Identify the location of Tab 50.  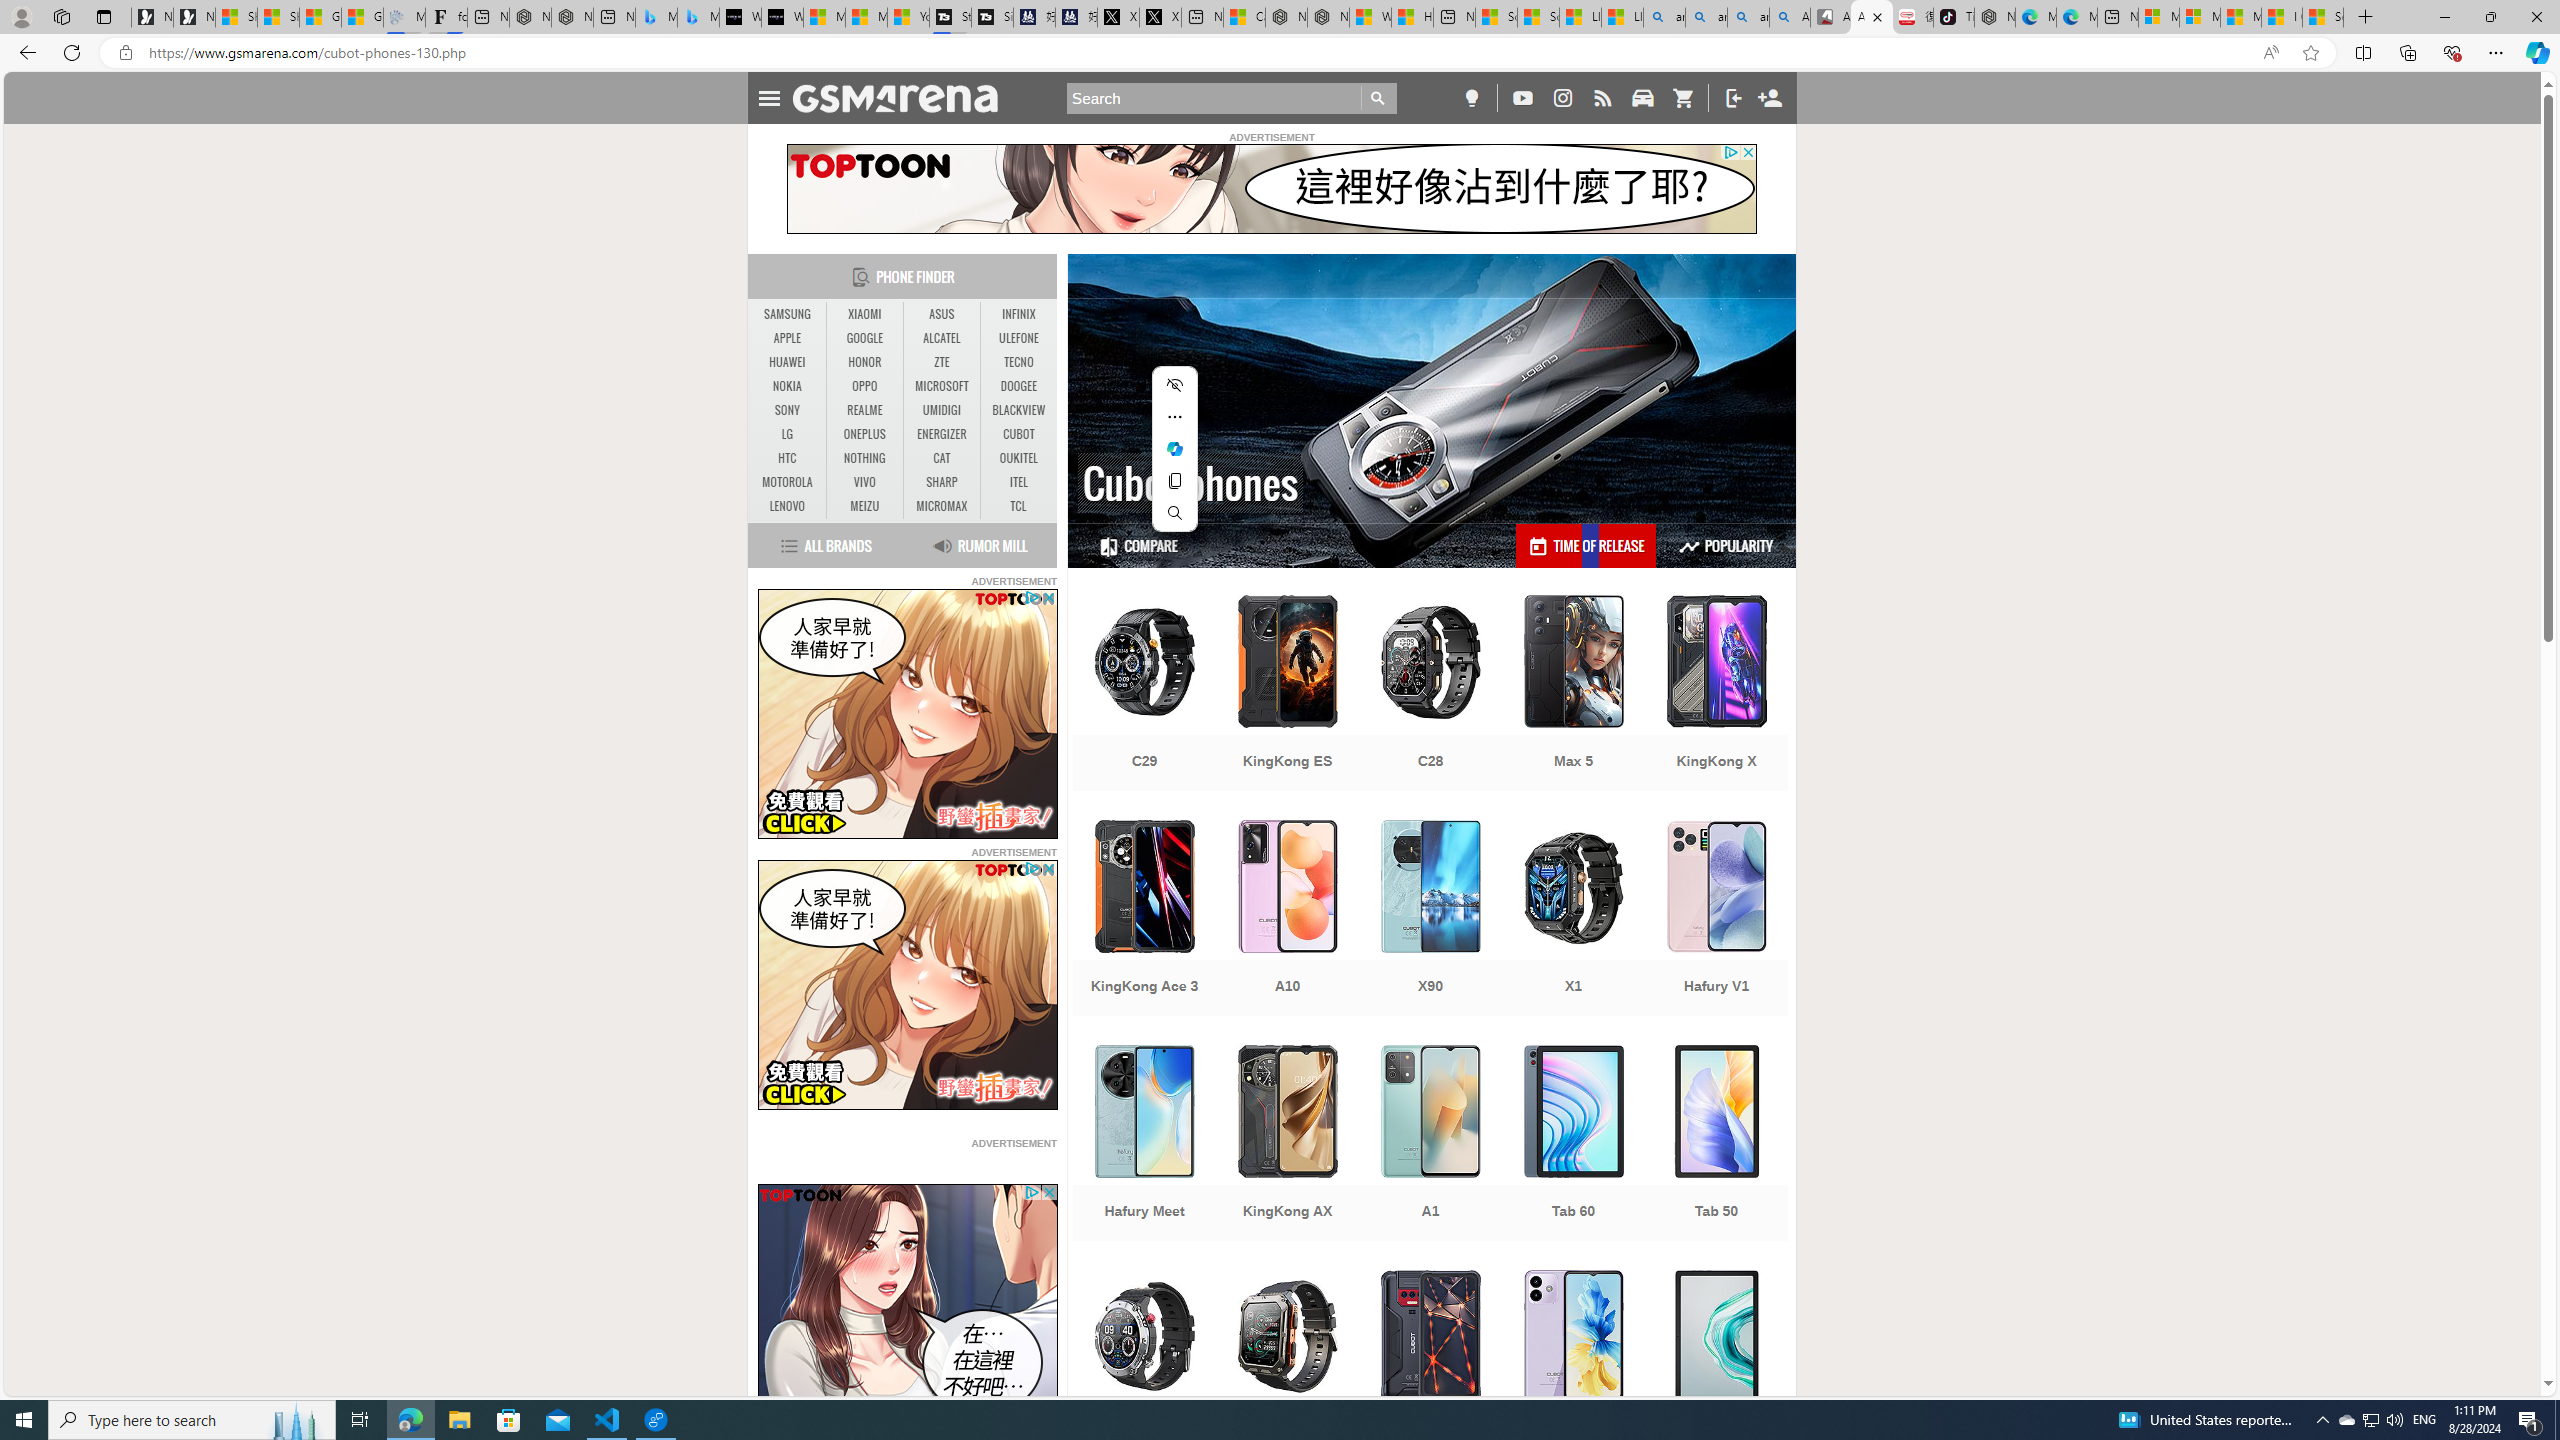
(1716, 1145).